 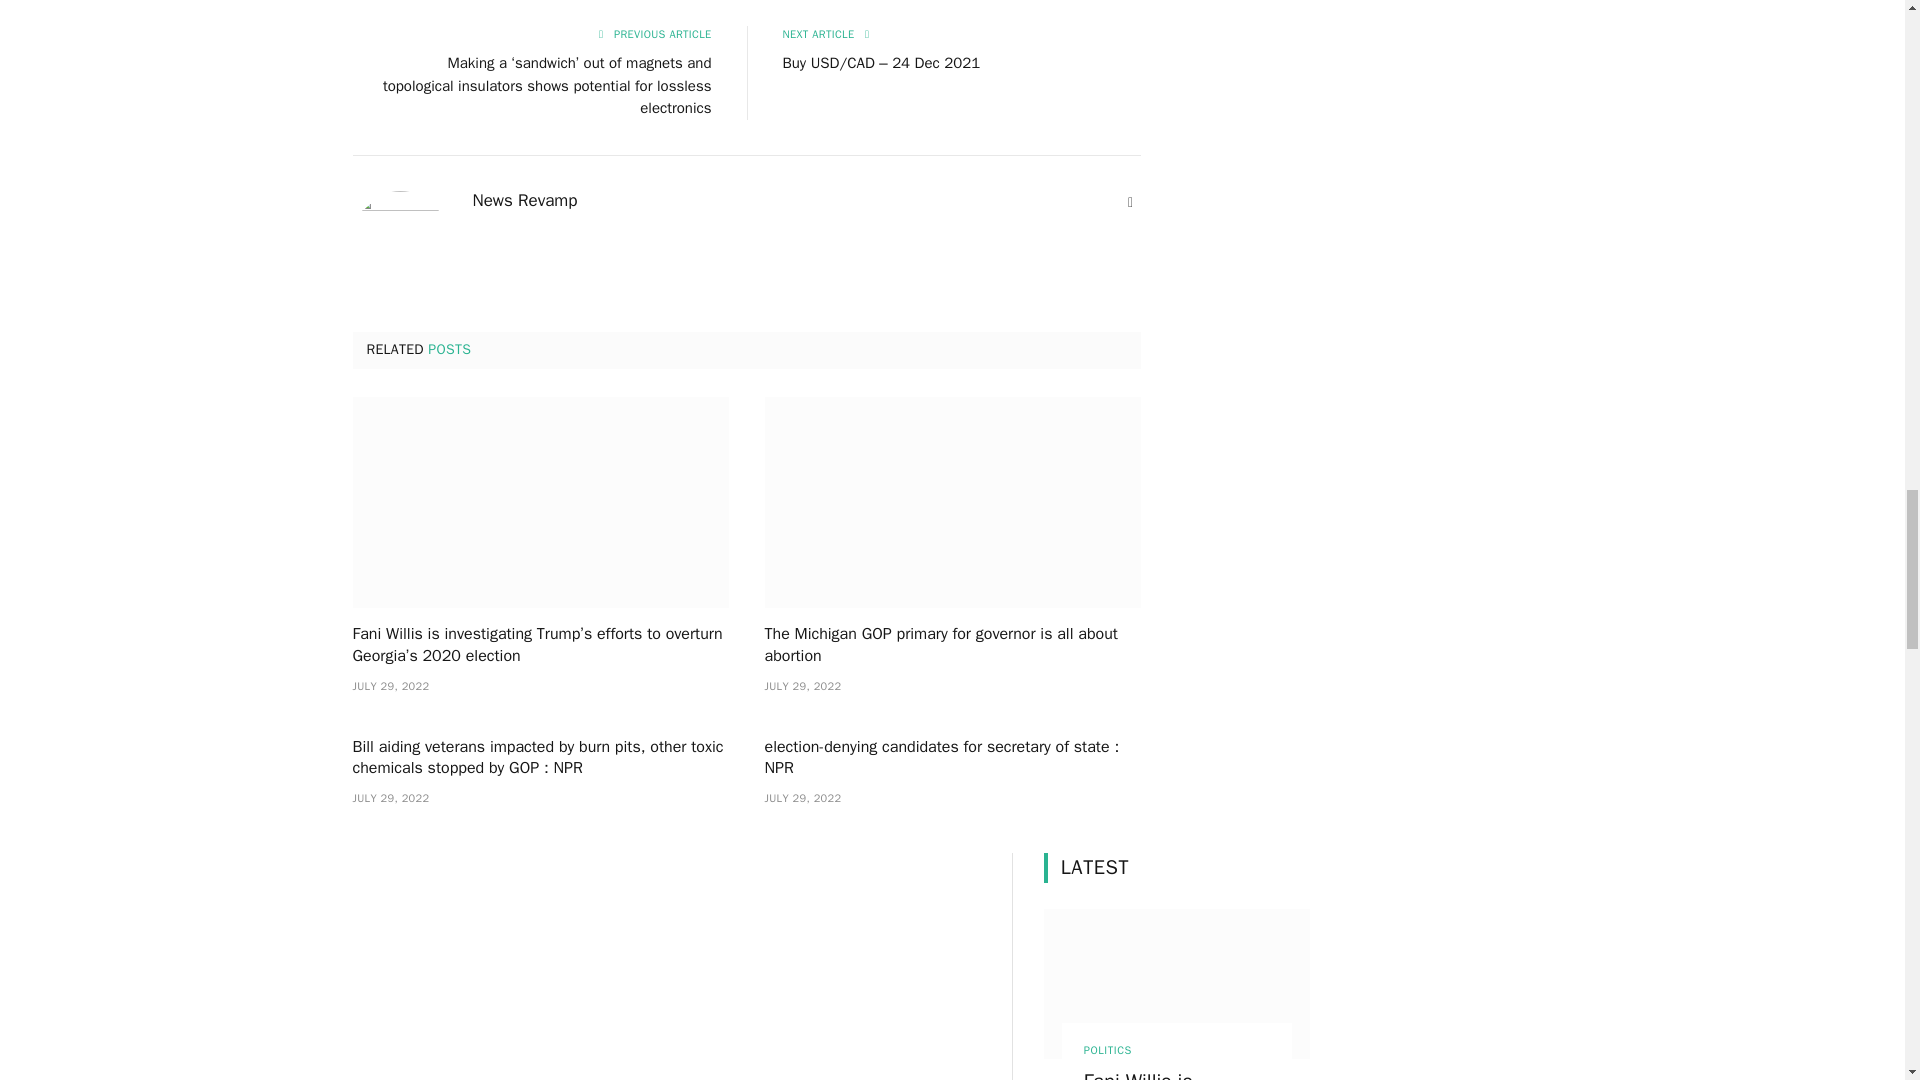 What do you see at coordinates (952, 503) in the screenshot?
I see `The Michigan GOP primary for governor is all about abortion` at bounding box center [952, 503].